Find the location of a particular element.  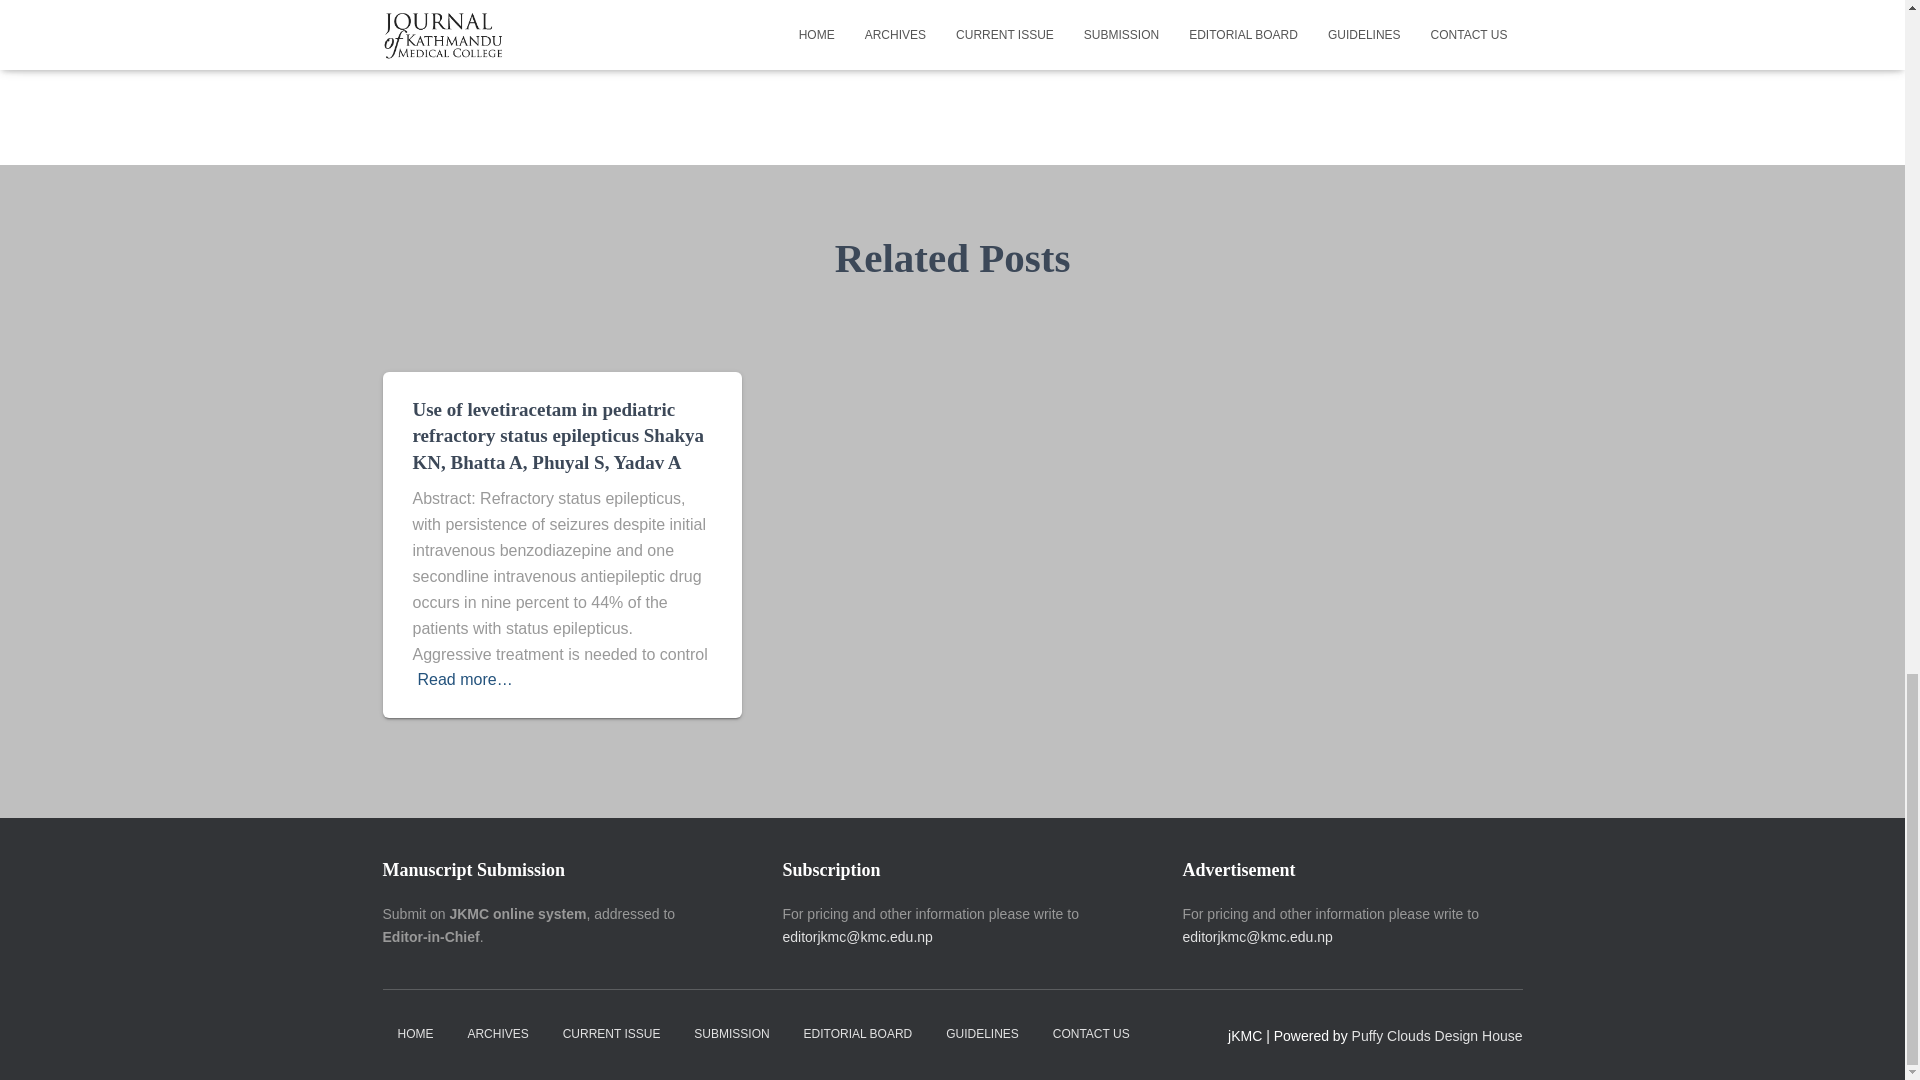

CONTACT US is located at coordinates (1091, 1034).